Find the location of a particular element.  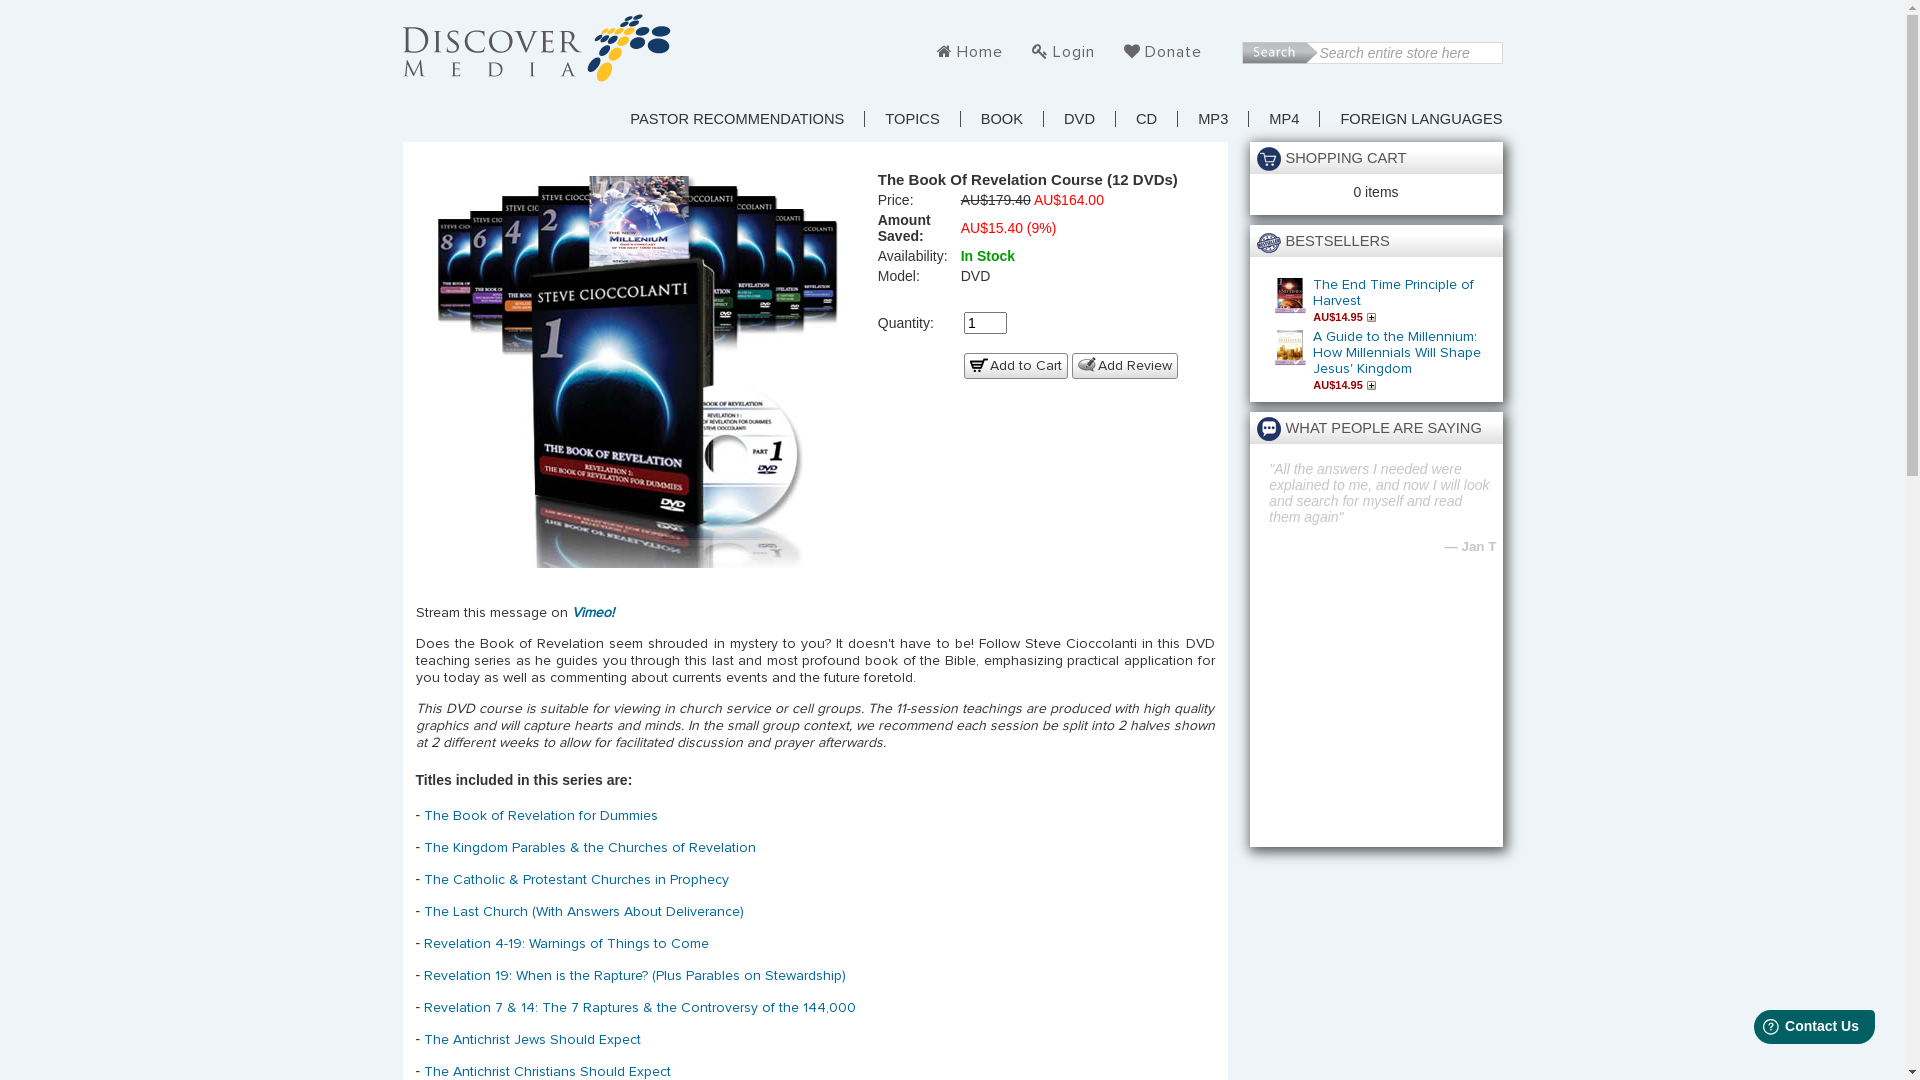

The Antichrist Christians Should Expect is located at coordinates (548, 1072).